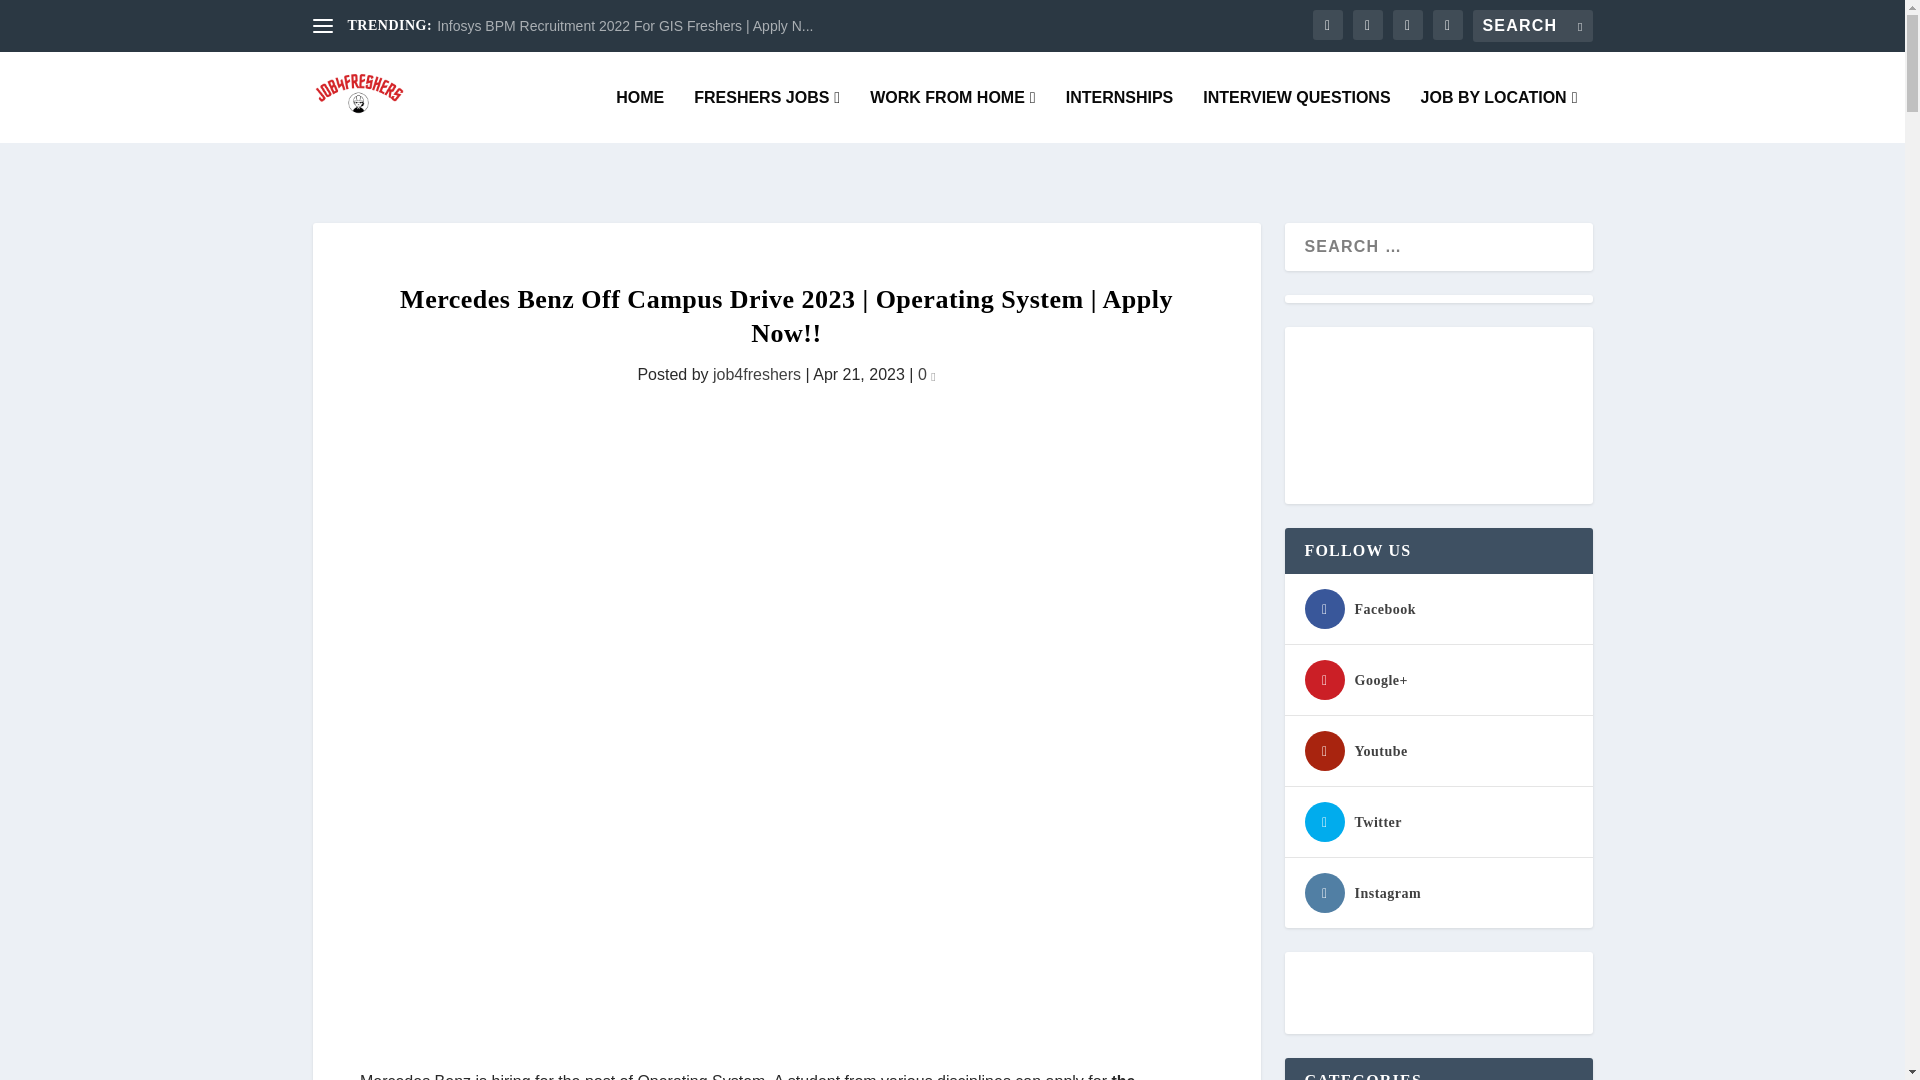 The width and height of the screenshot is (1920, 1080). I want to click on JOB BY LOCATION, so click(1499, 116).